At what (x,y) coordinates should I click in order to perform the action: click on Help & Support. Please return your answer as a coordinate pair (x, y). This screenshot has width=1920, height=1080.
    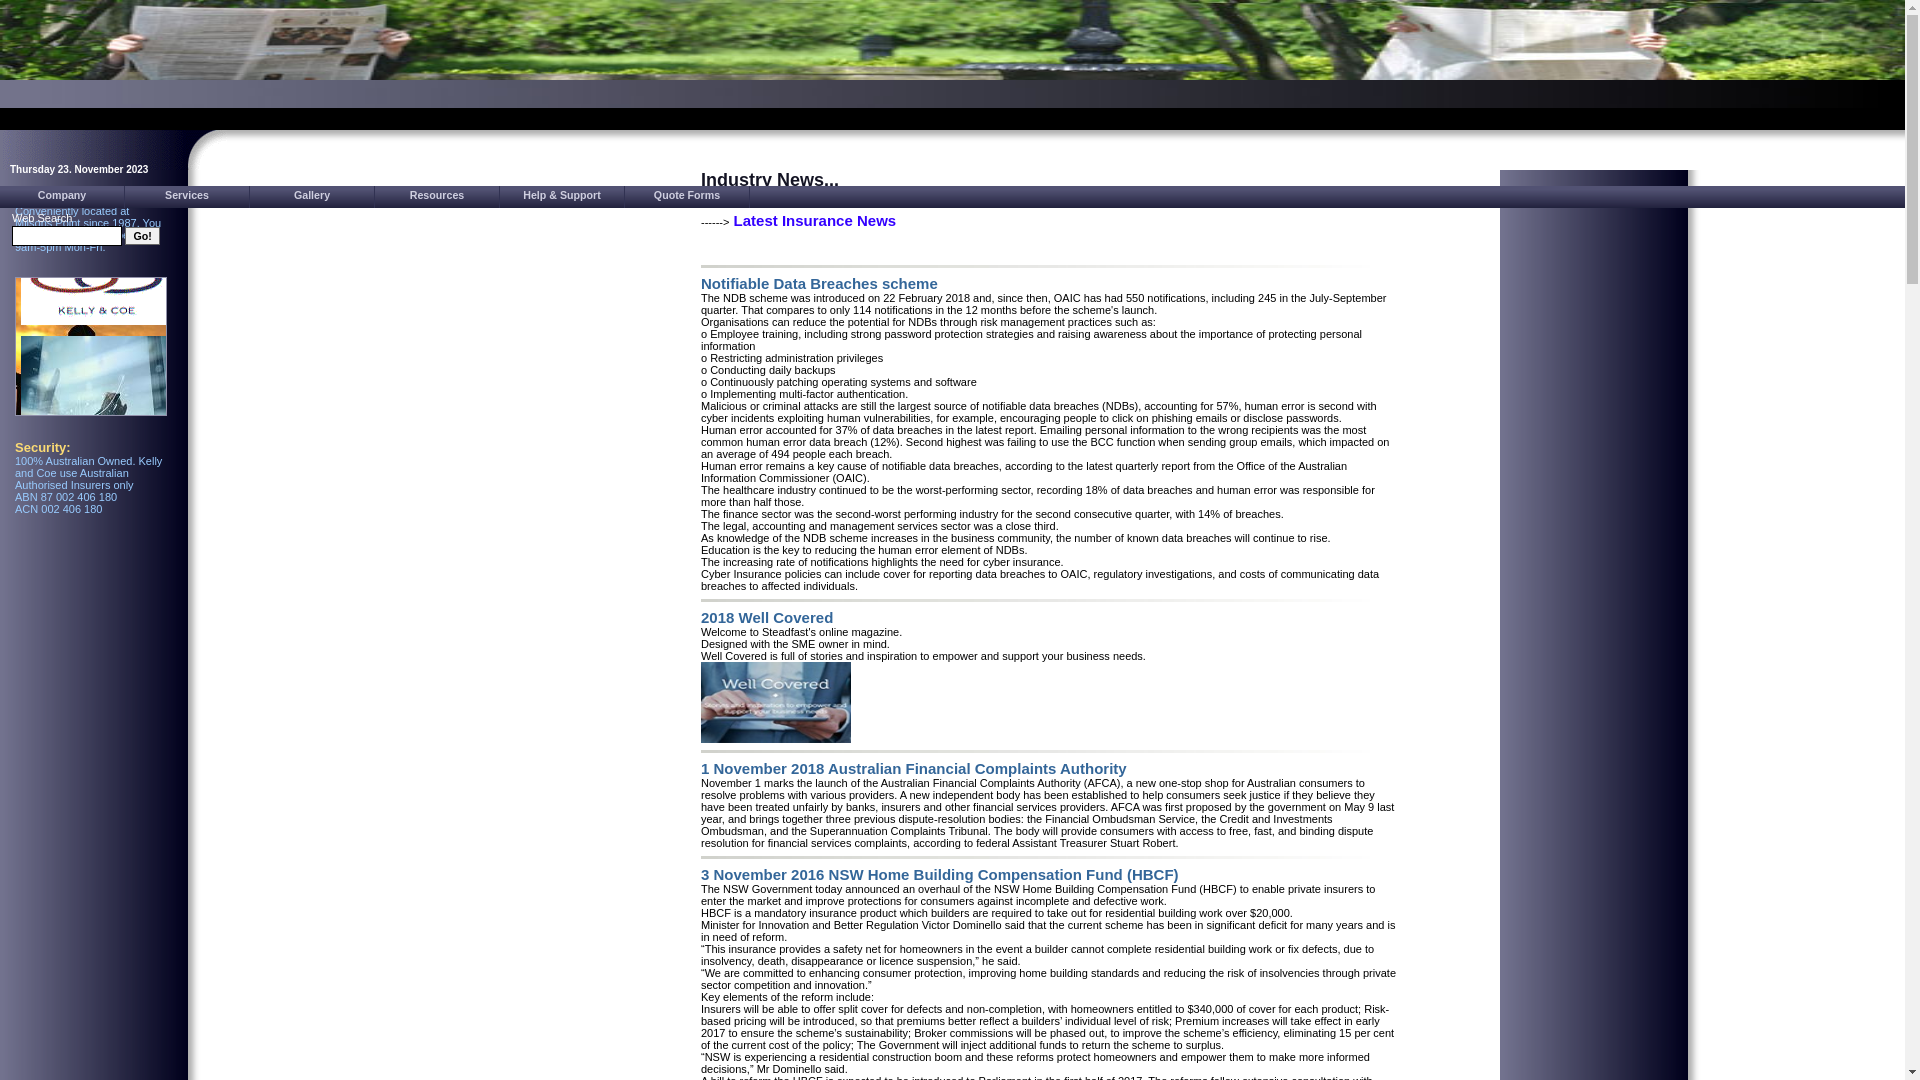
    Looking at the image, I should click on (562, 197).